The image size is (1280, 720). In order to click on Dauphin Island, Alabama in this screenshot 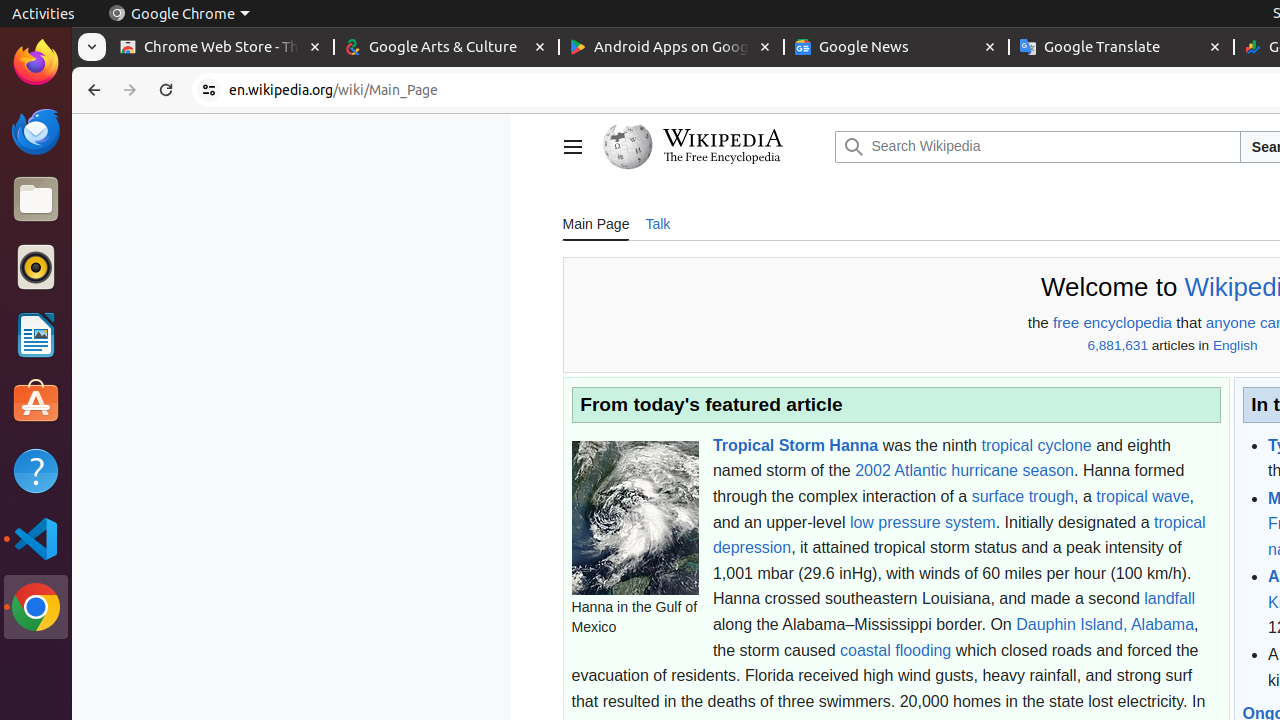, I will do `click(1106, 624)`.